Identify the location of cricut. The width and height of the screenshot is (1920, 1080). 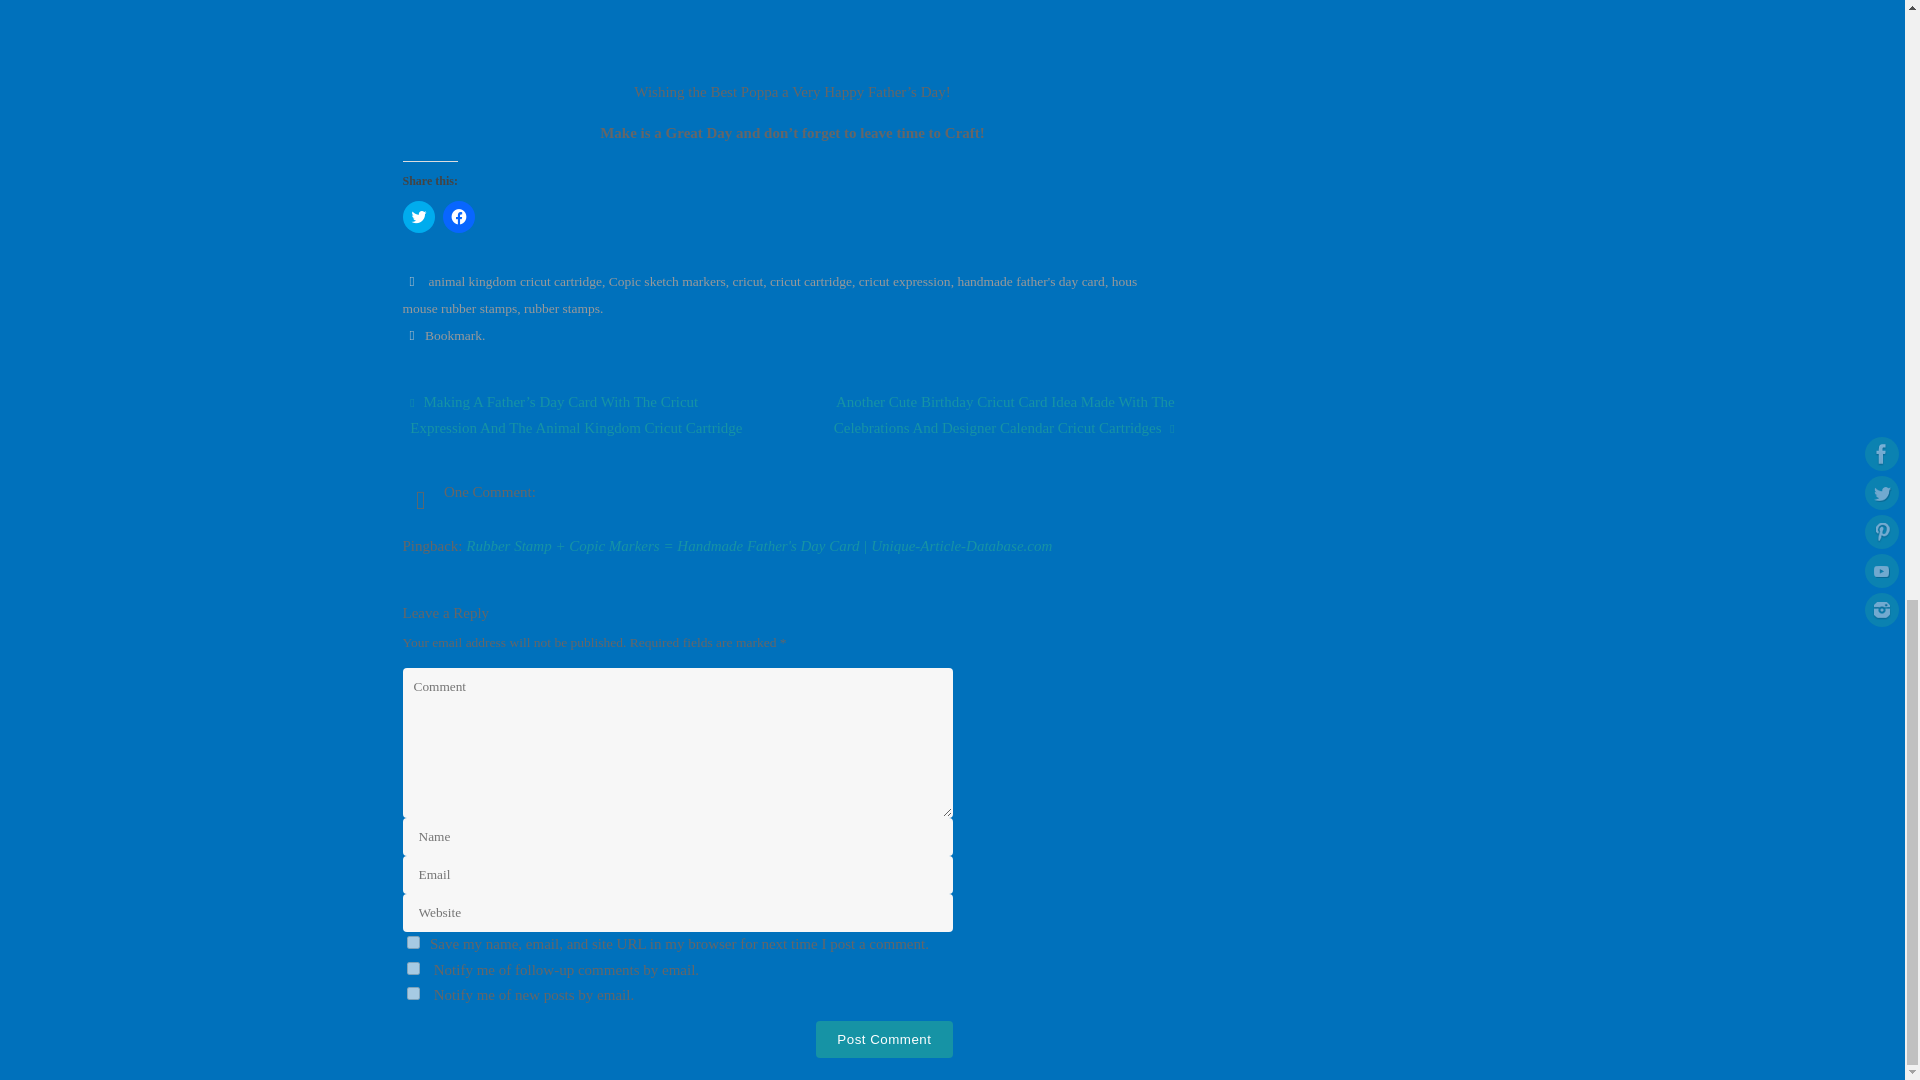
(746, 282).